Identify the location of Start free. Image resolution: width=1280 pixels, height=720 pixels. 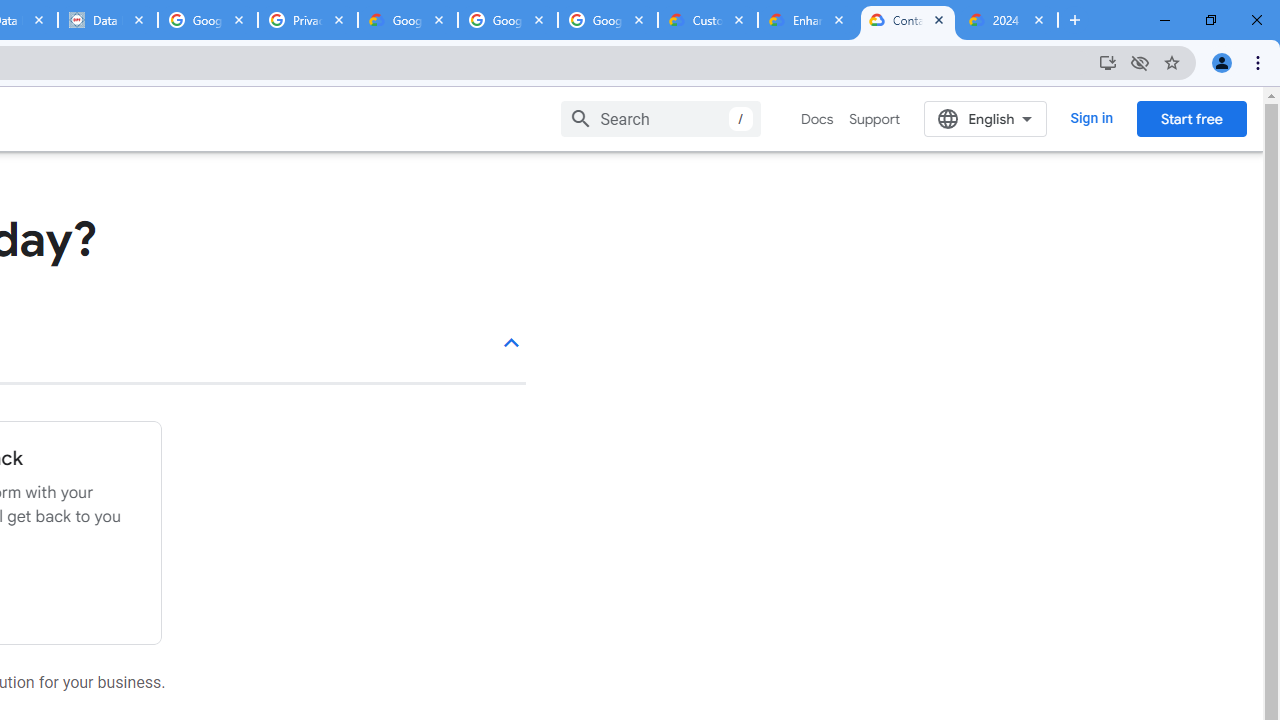
(1191, 118).